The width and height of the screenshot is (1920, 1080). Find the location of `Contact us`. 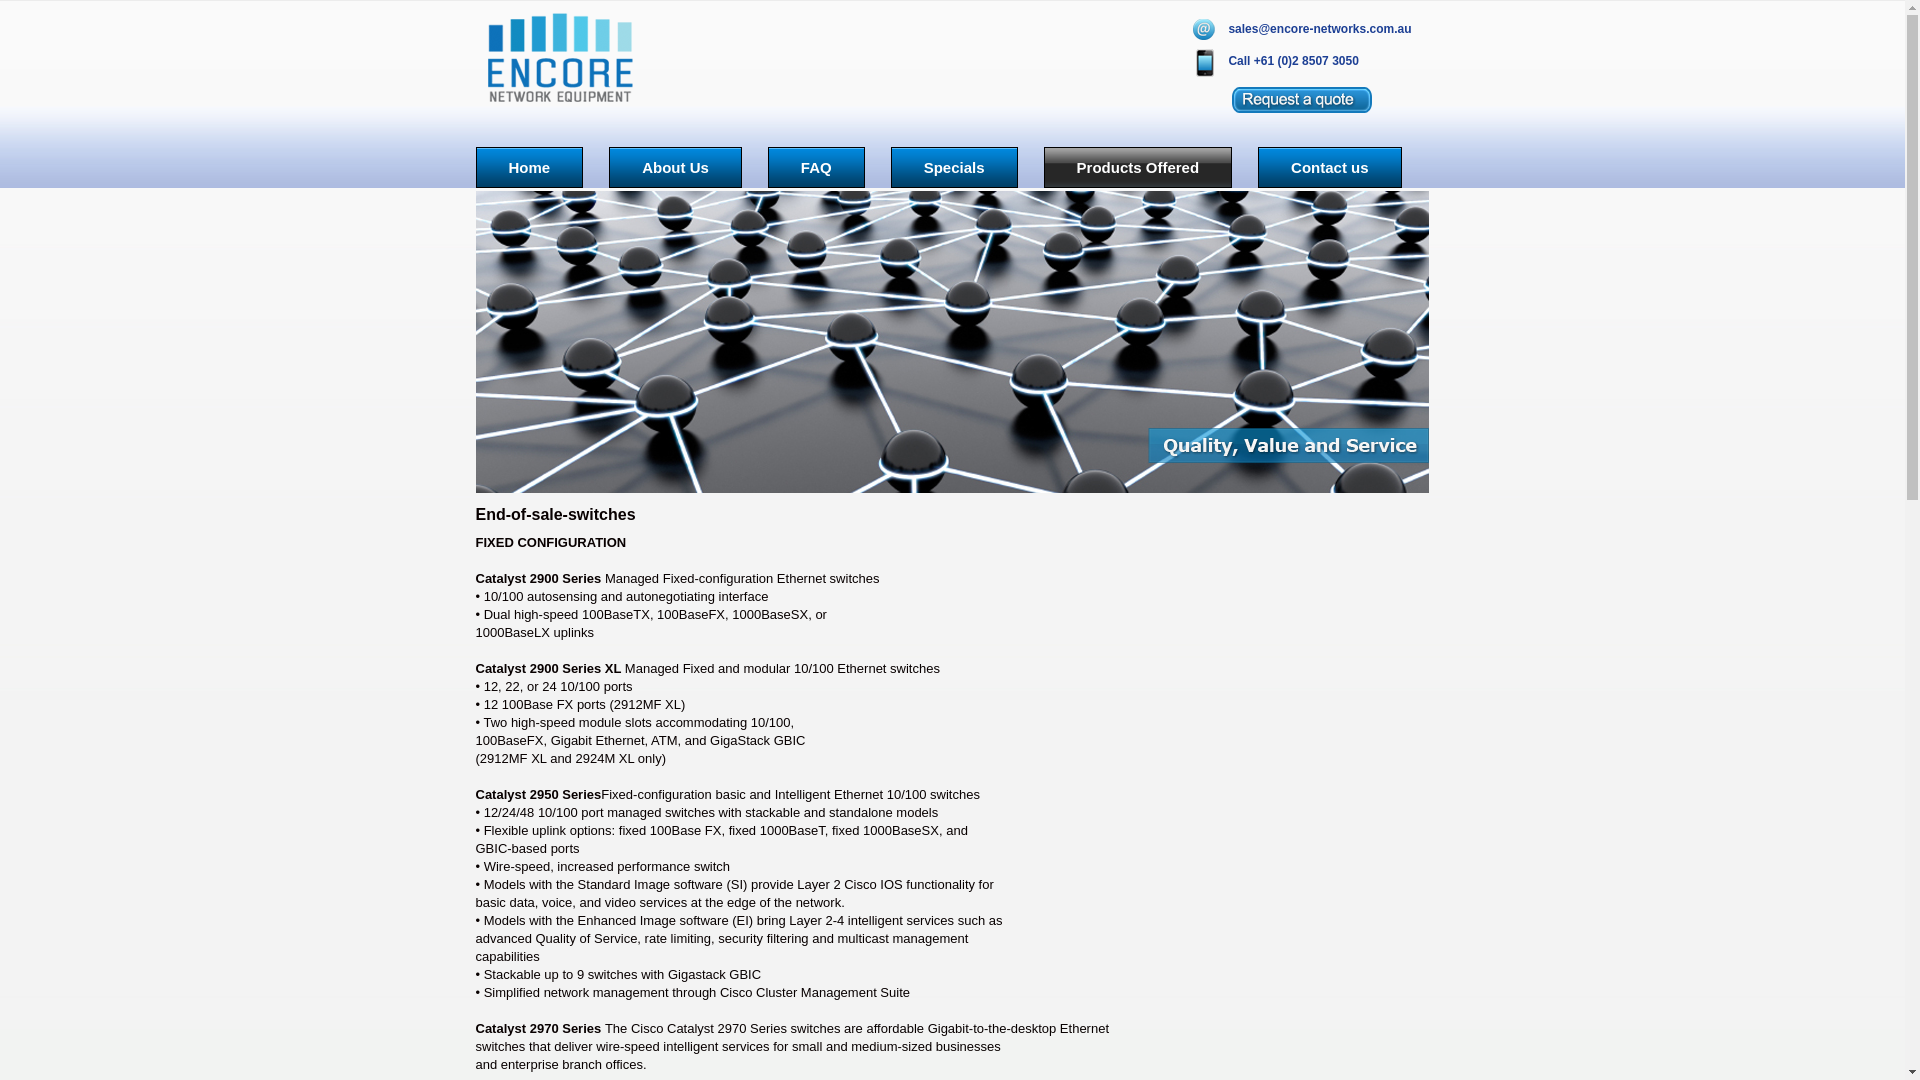

Contact us is located at coordinates (1330, 168).